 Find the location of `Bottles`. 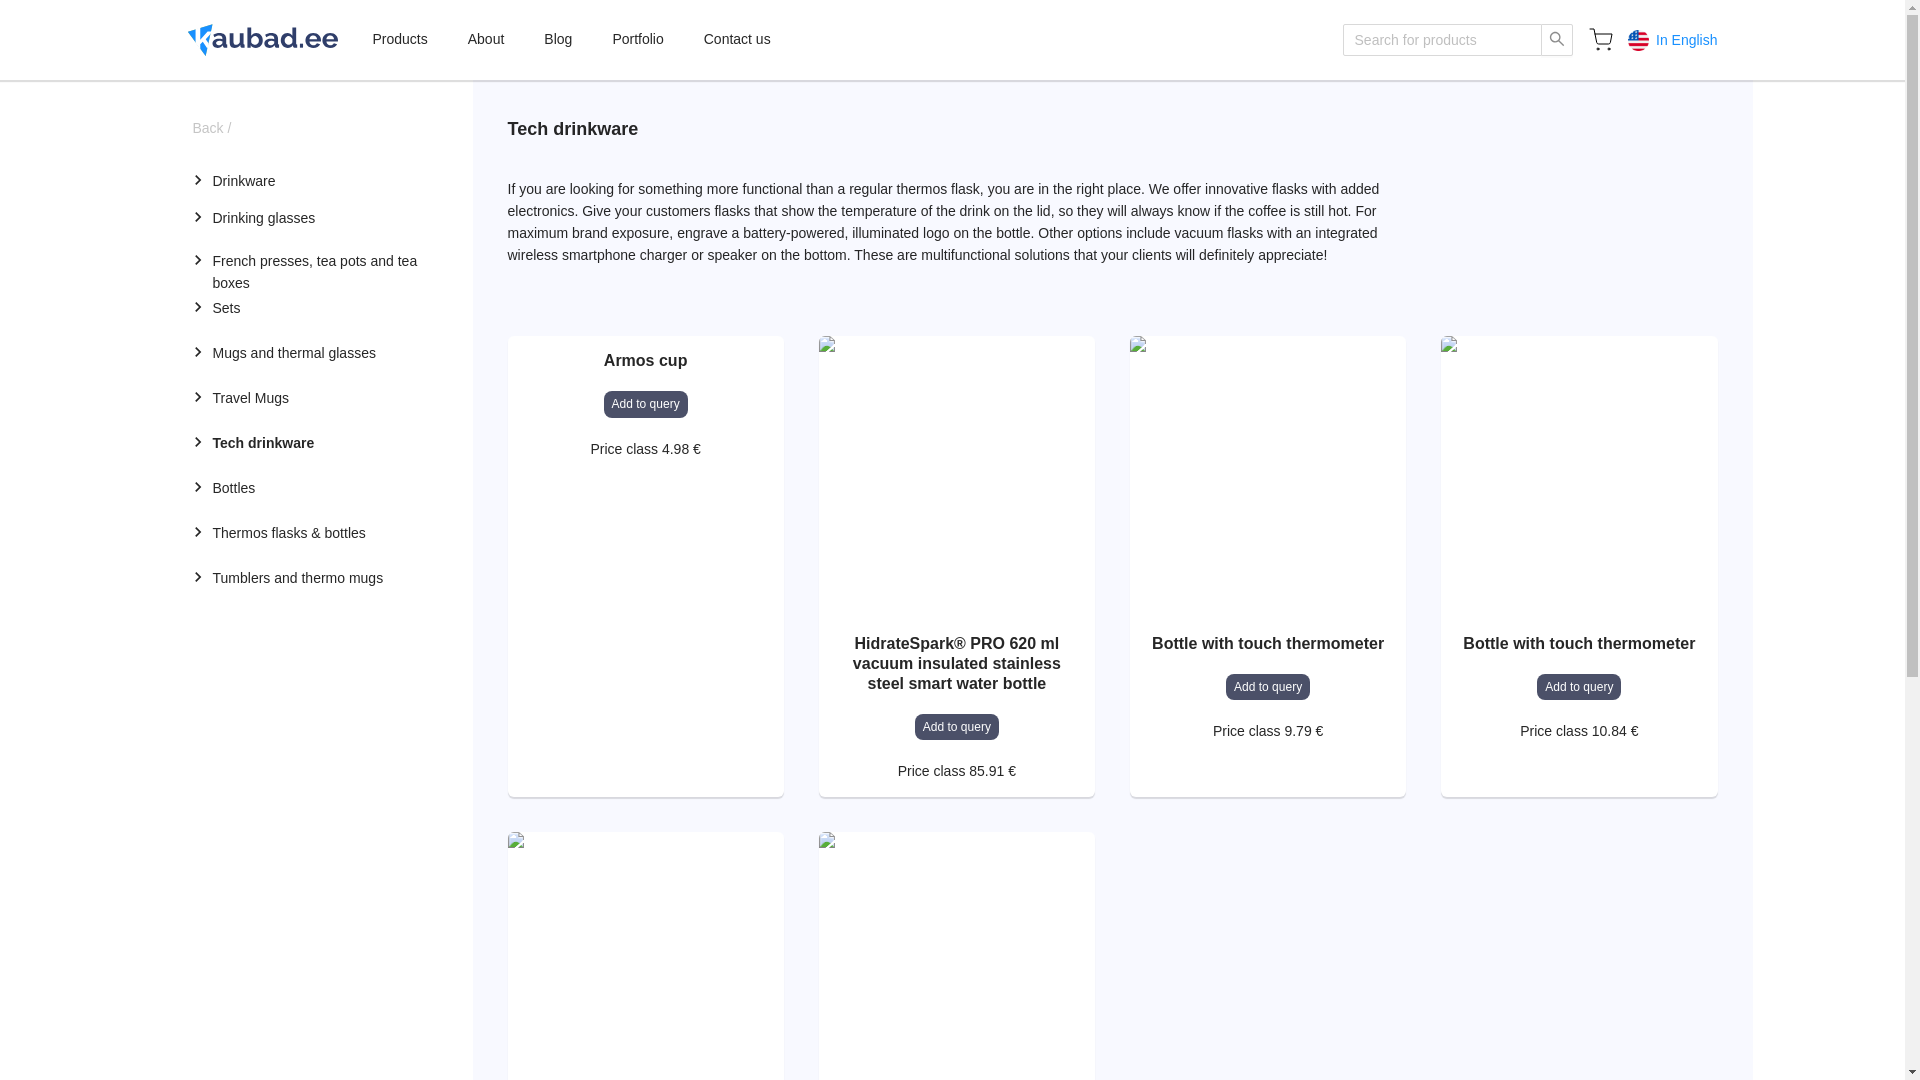

Bottles is located at coordinates (312, 487).